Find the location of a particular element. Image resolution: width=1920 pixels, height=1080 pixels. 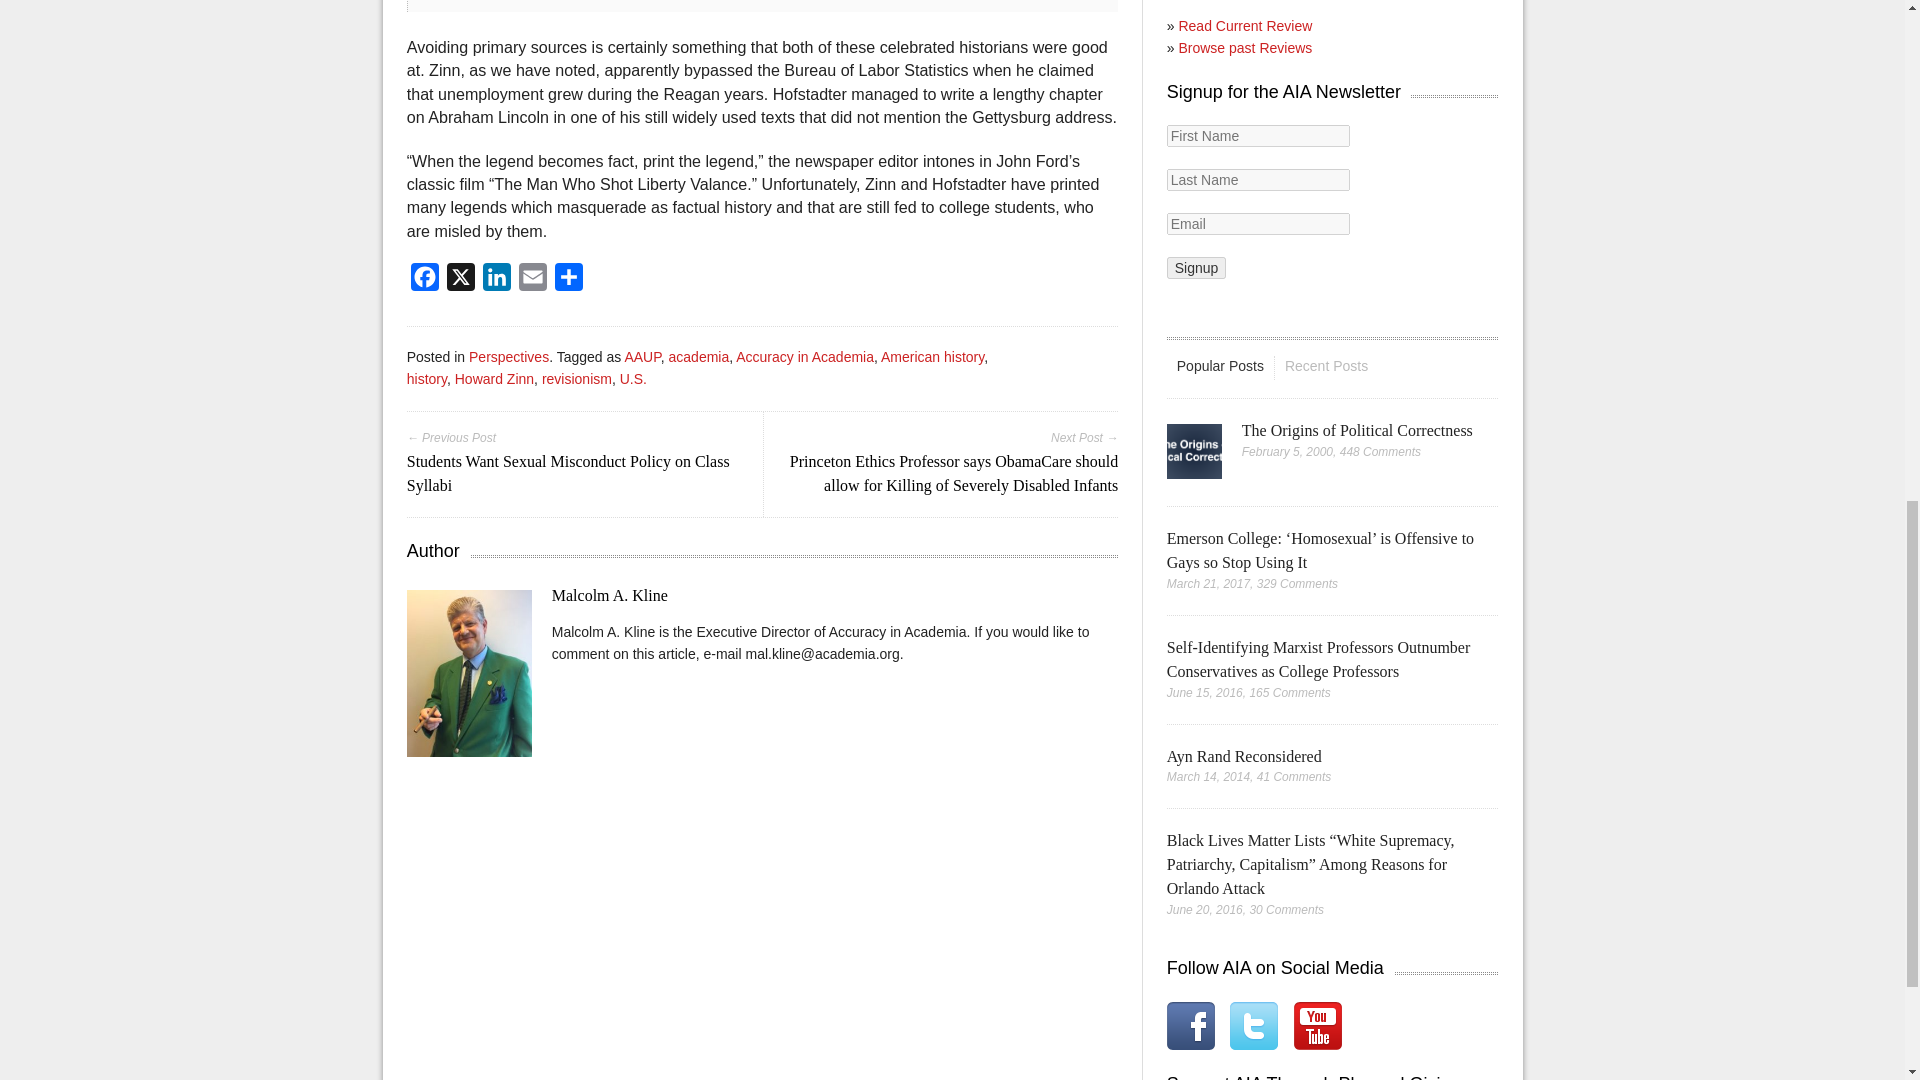

Popular Posts is located at coordinates (1220, 366).